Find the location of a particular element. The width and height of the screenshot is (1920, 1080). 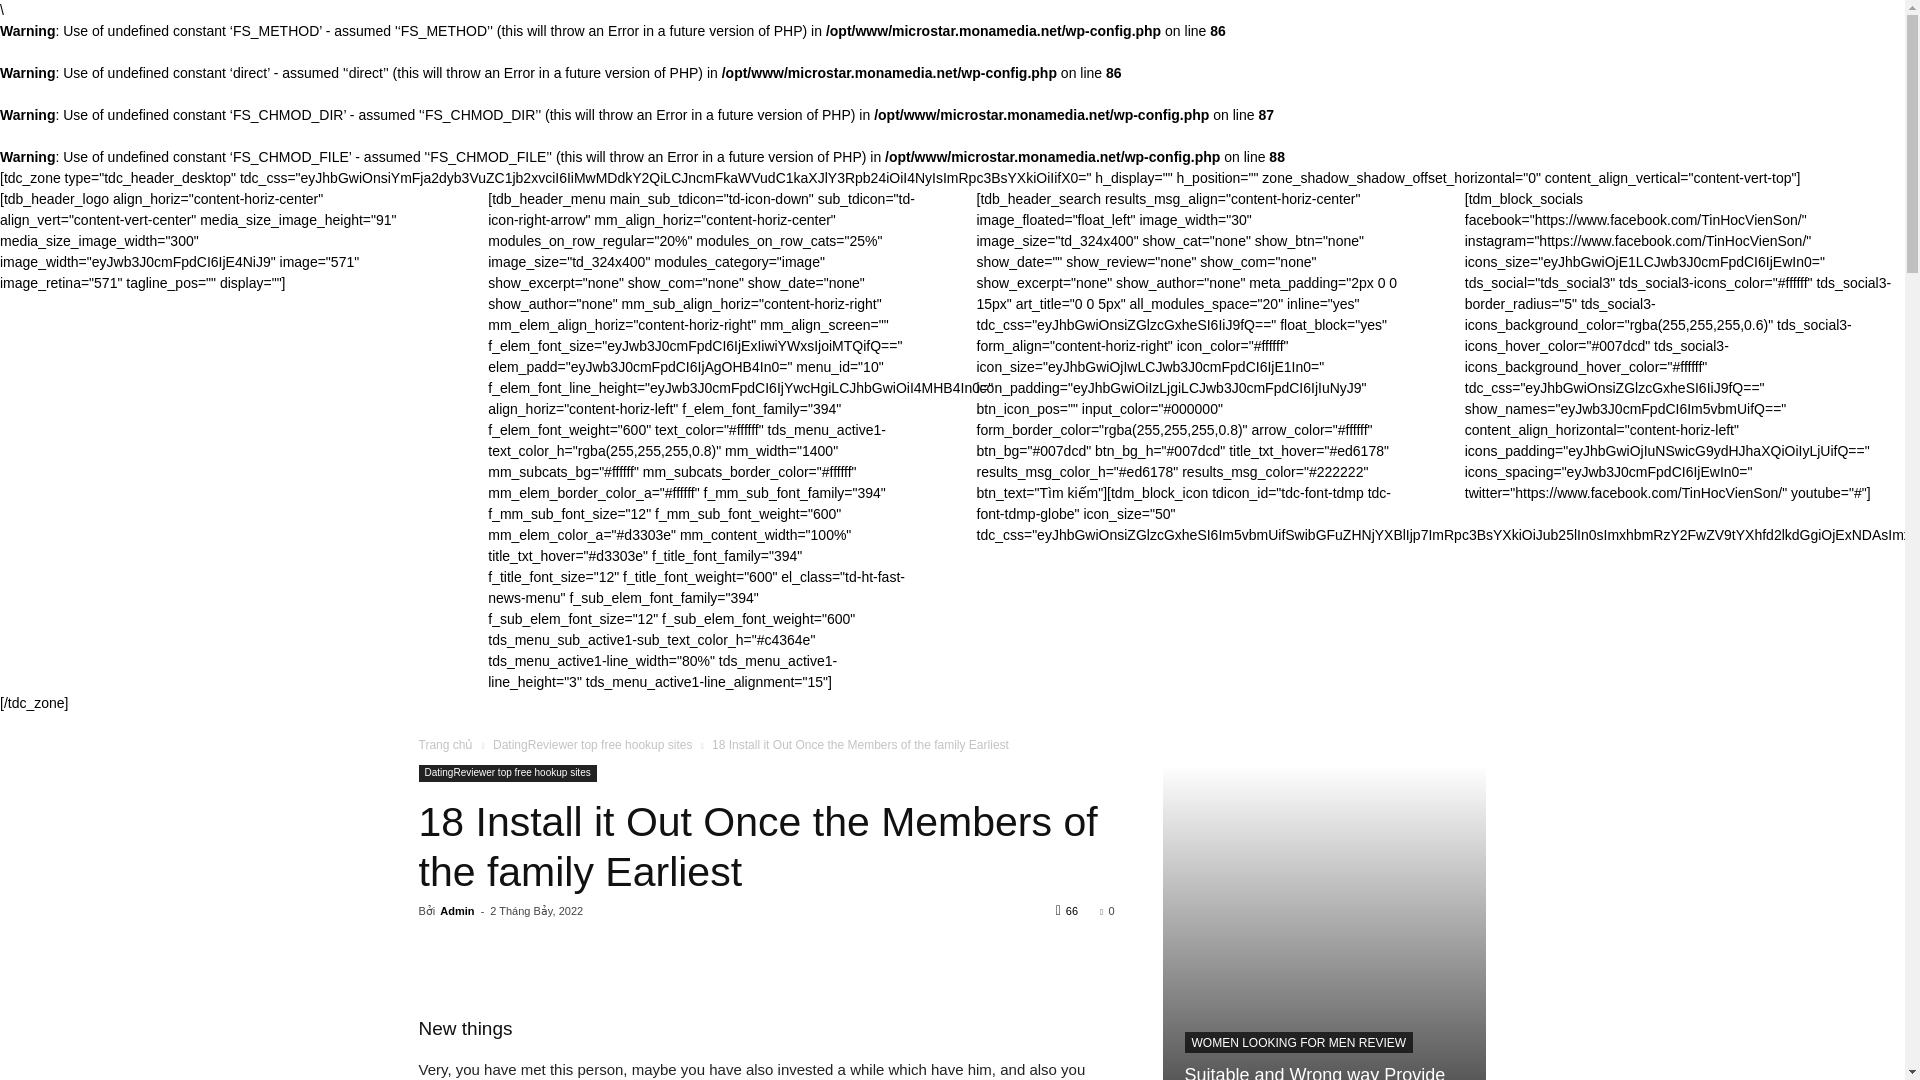

0 is located at coordinates (1106, 910).